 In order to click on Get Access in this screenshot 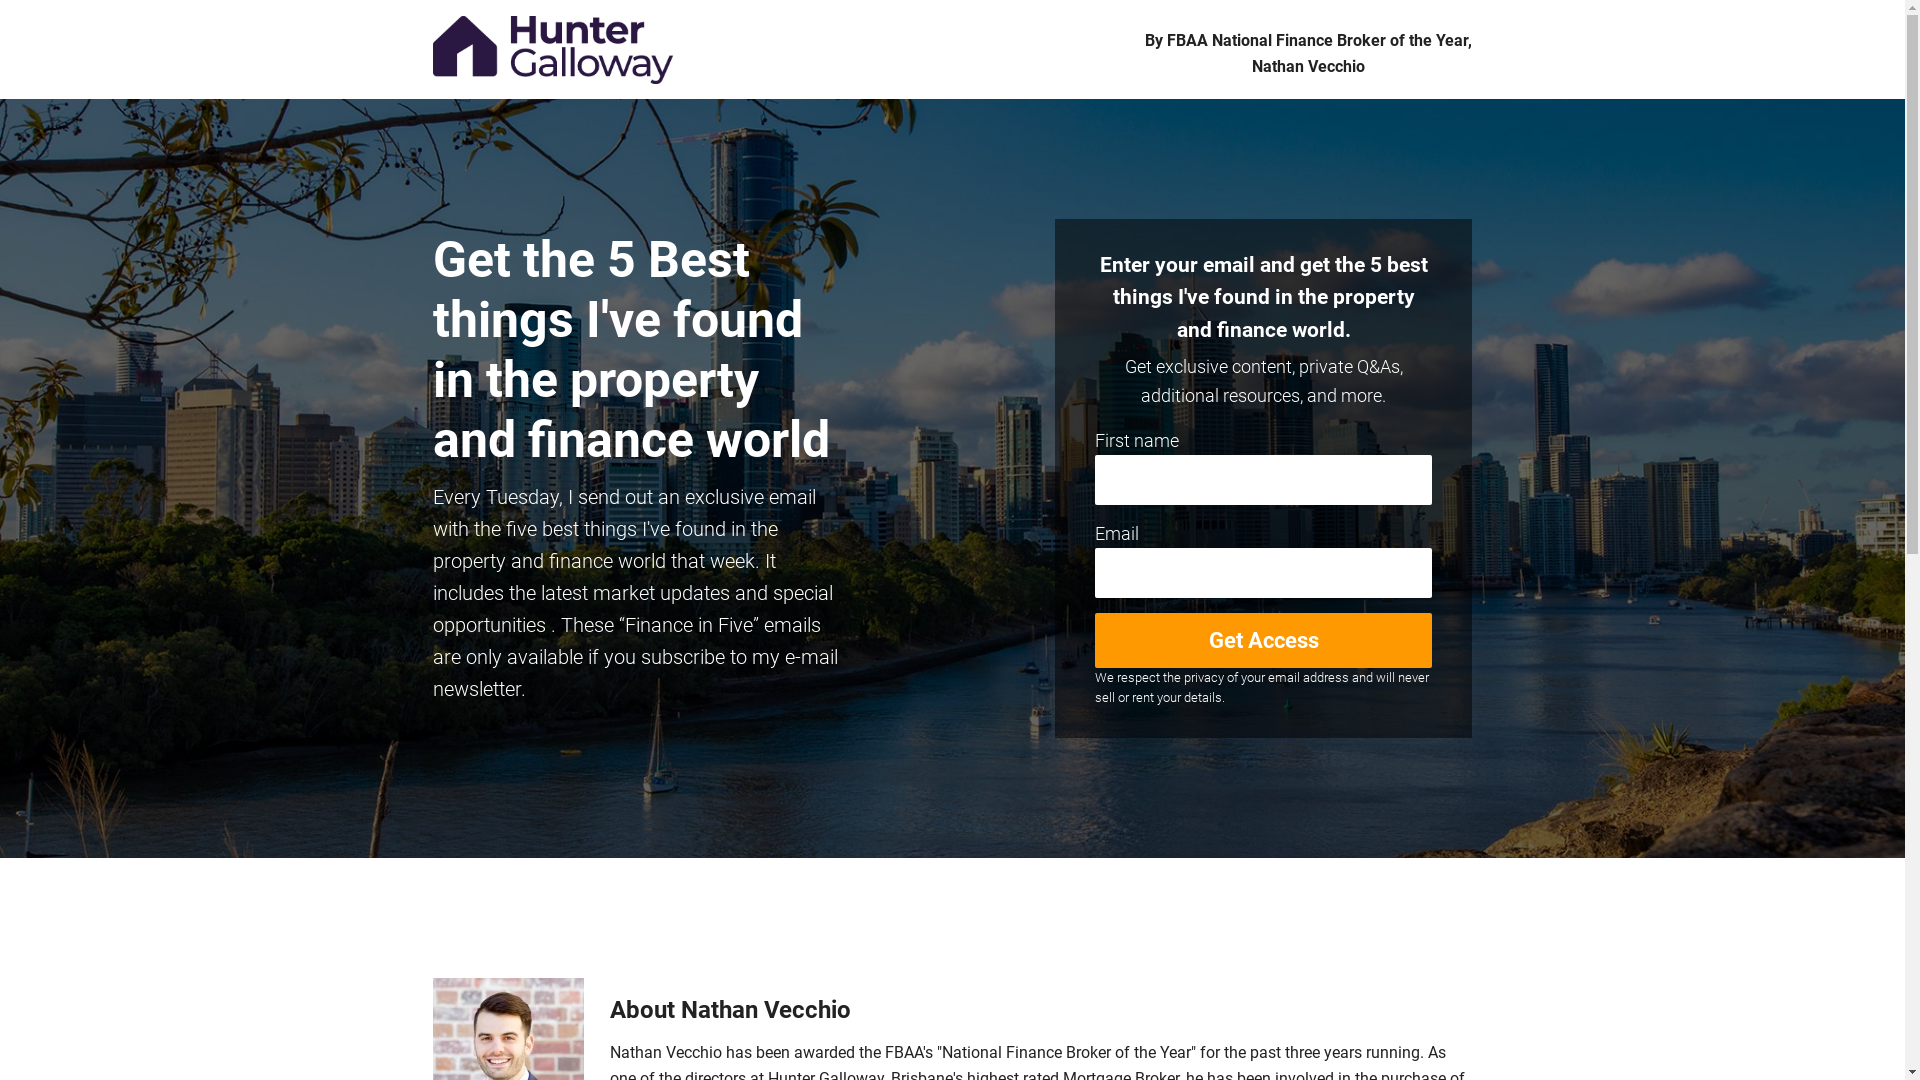, I will do `click(1264, 640)`.